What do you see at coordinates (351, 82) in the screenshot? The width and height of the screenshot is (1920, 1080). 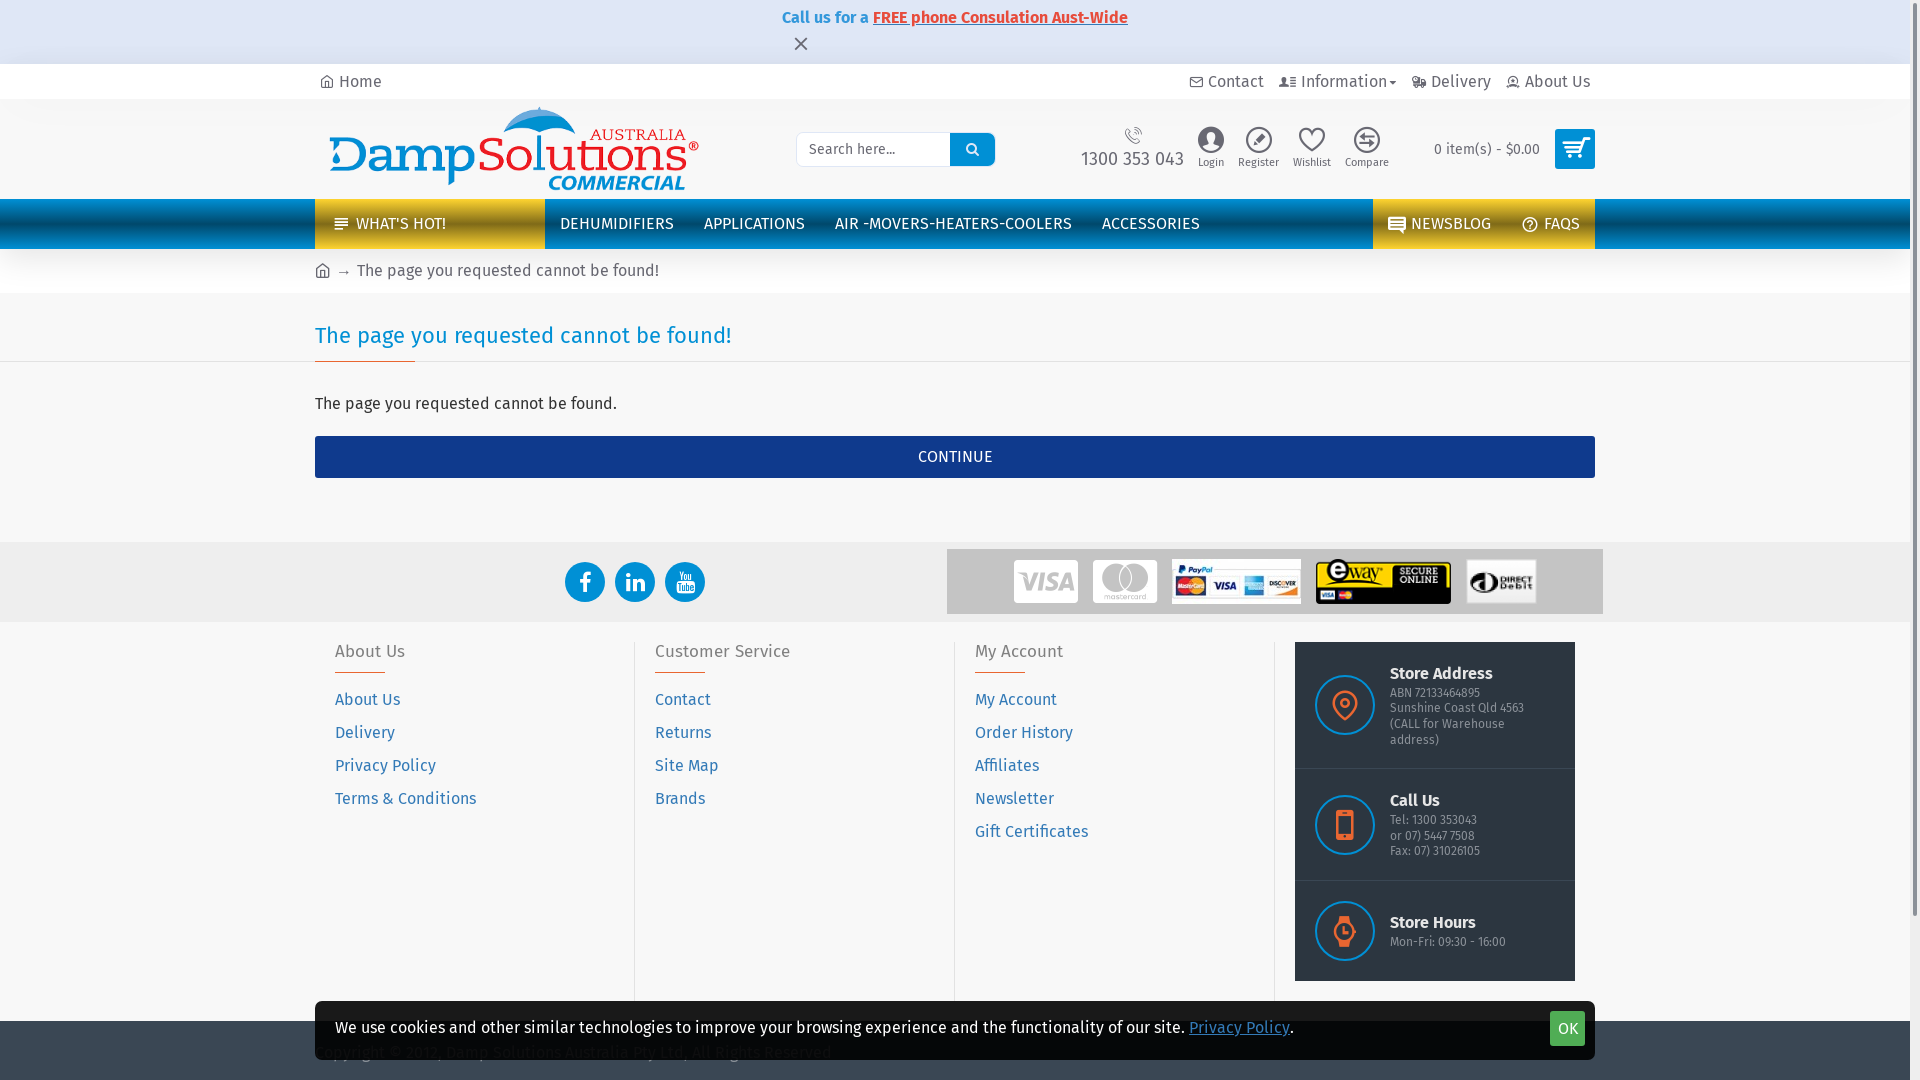 I see `Home` at bounding box center [351, 82].